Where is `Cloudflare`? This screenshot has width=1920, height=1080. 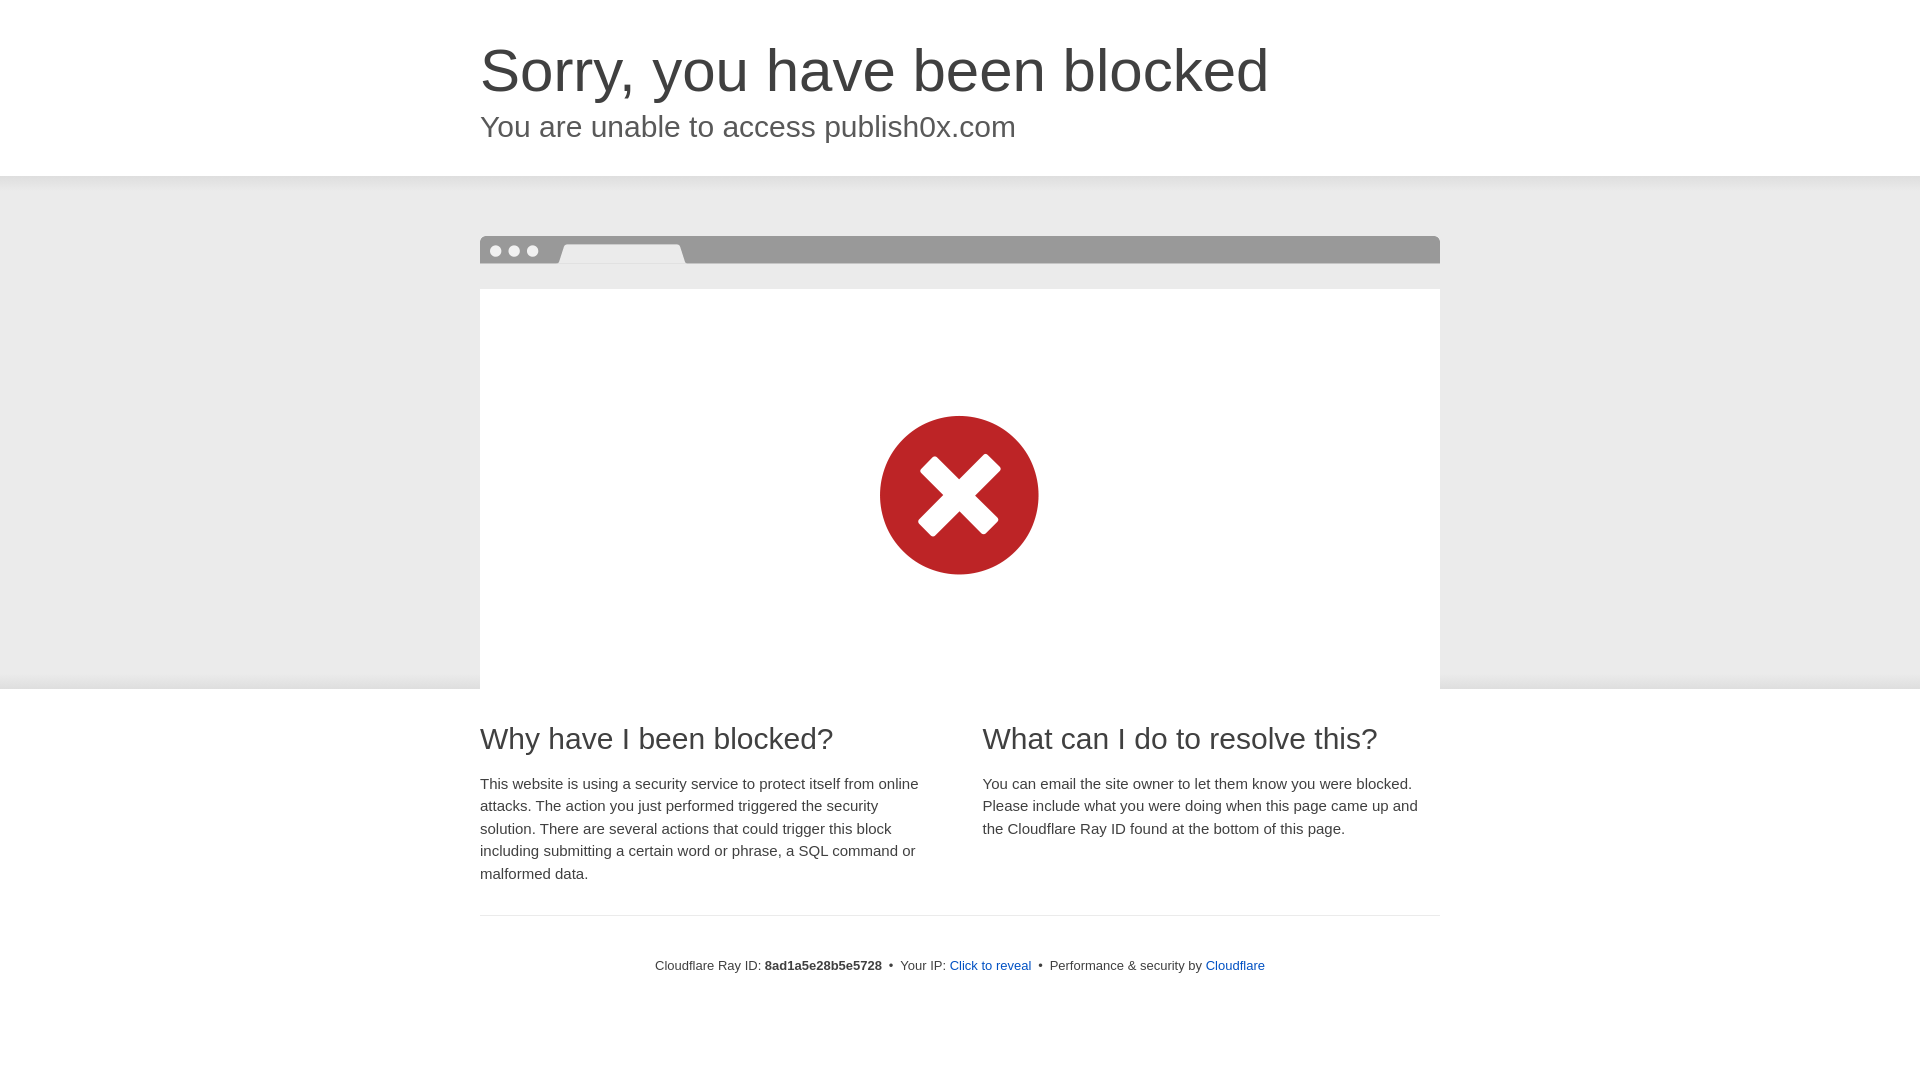
Cloudflare is located at coordinates (1235, 965).